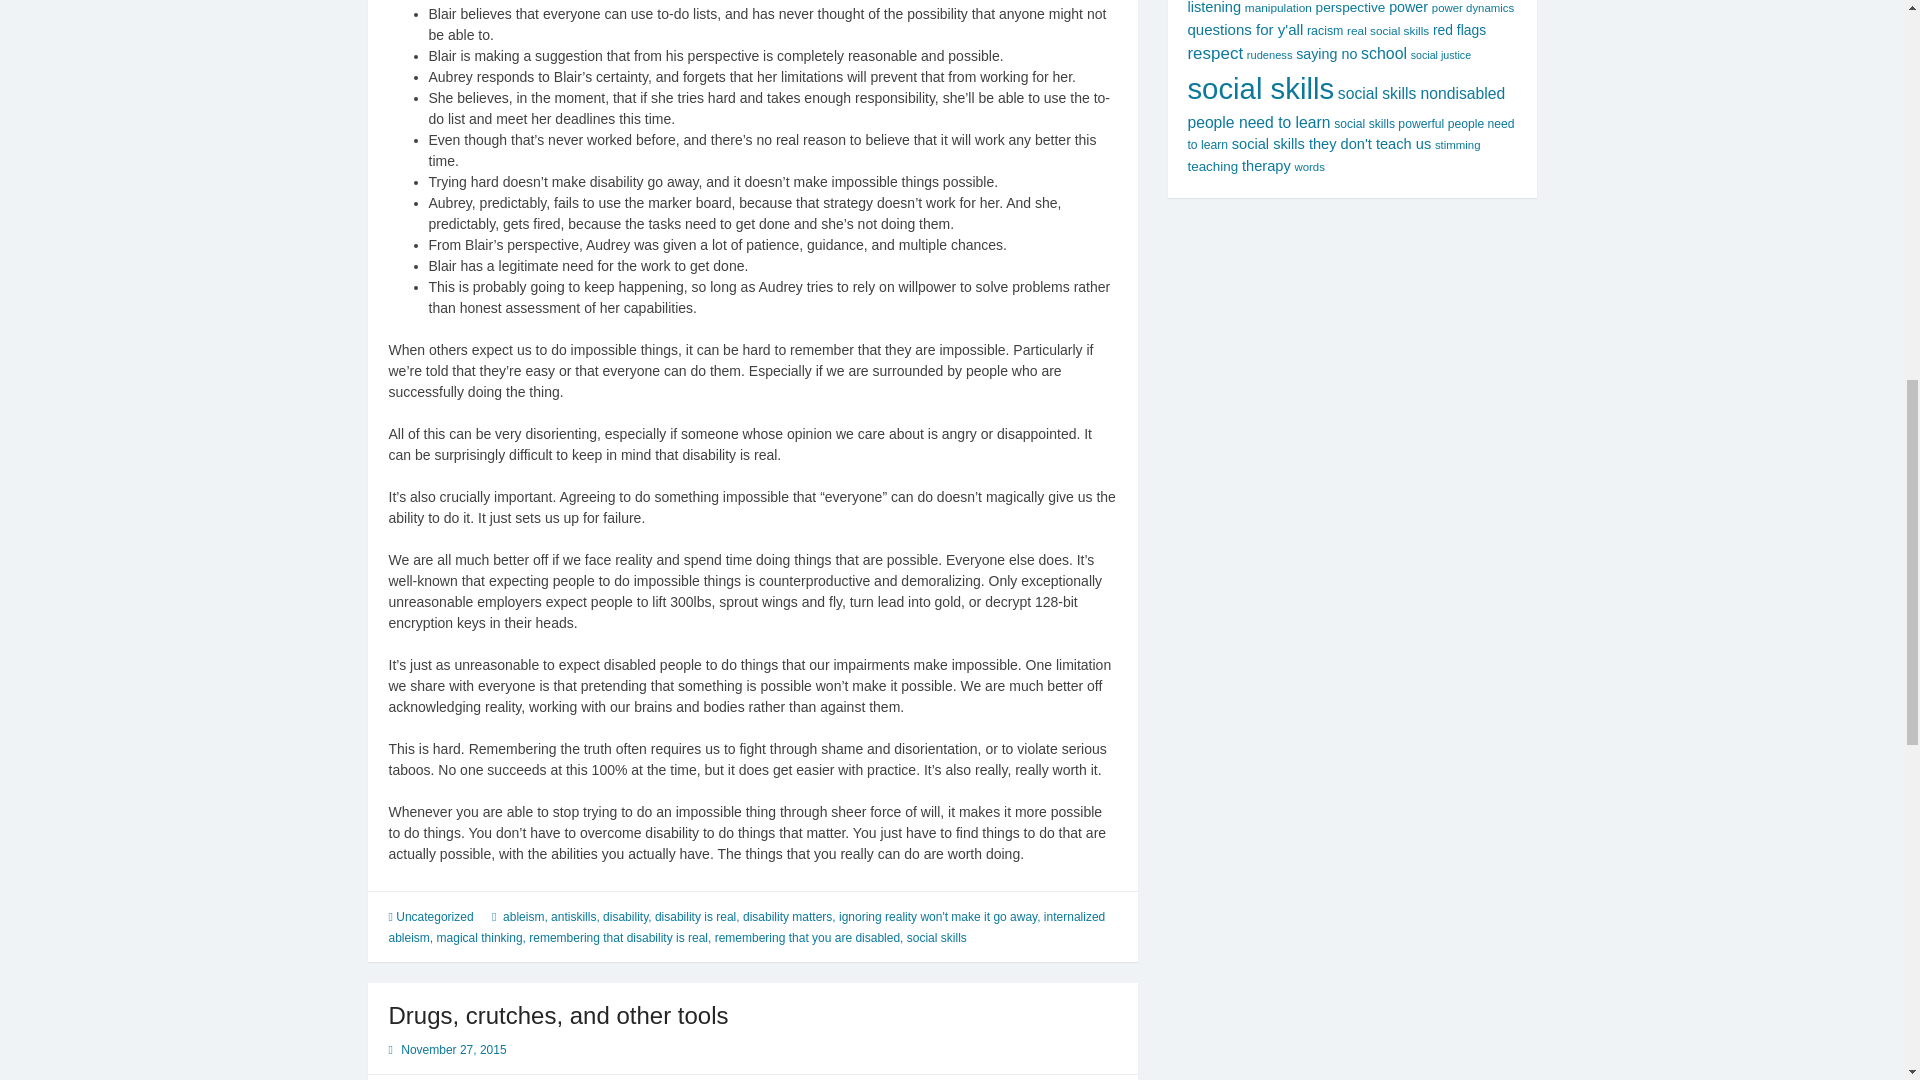 The height and width of the screenshot is (1080, 1920). Describe the element at coordinates (787, 917) in the screenshot. I see `disability matters` at that location.